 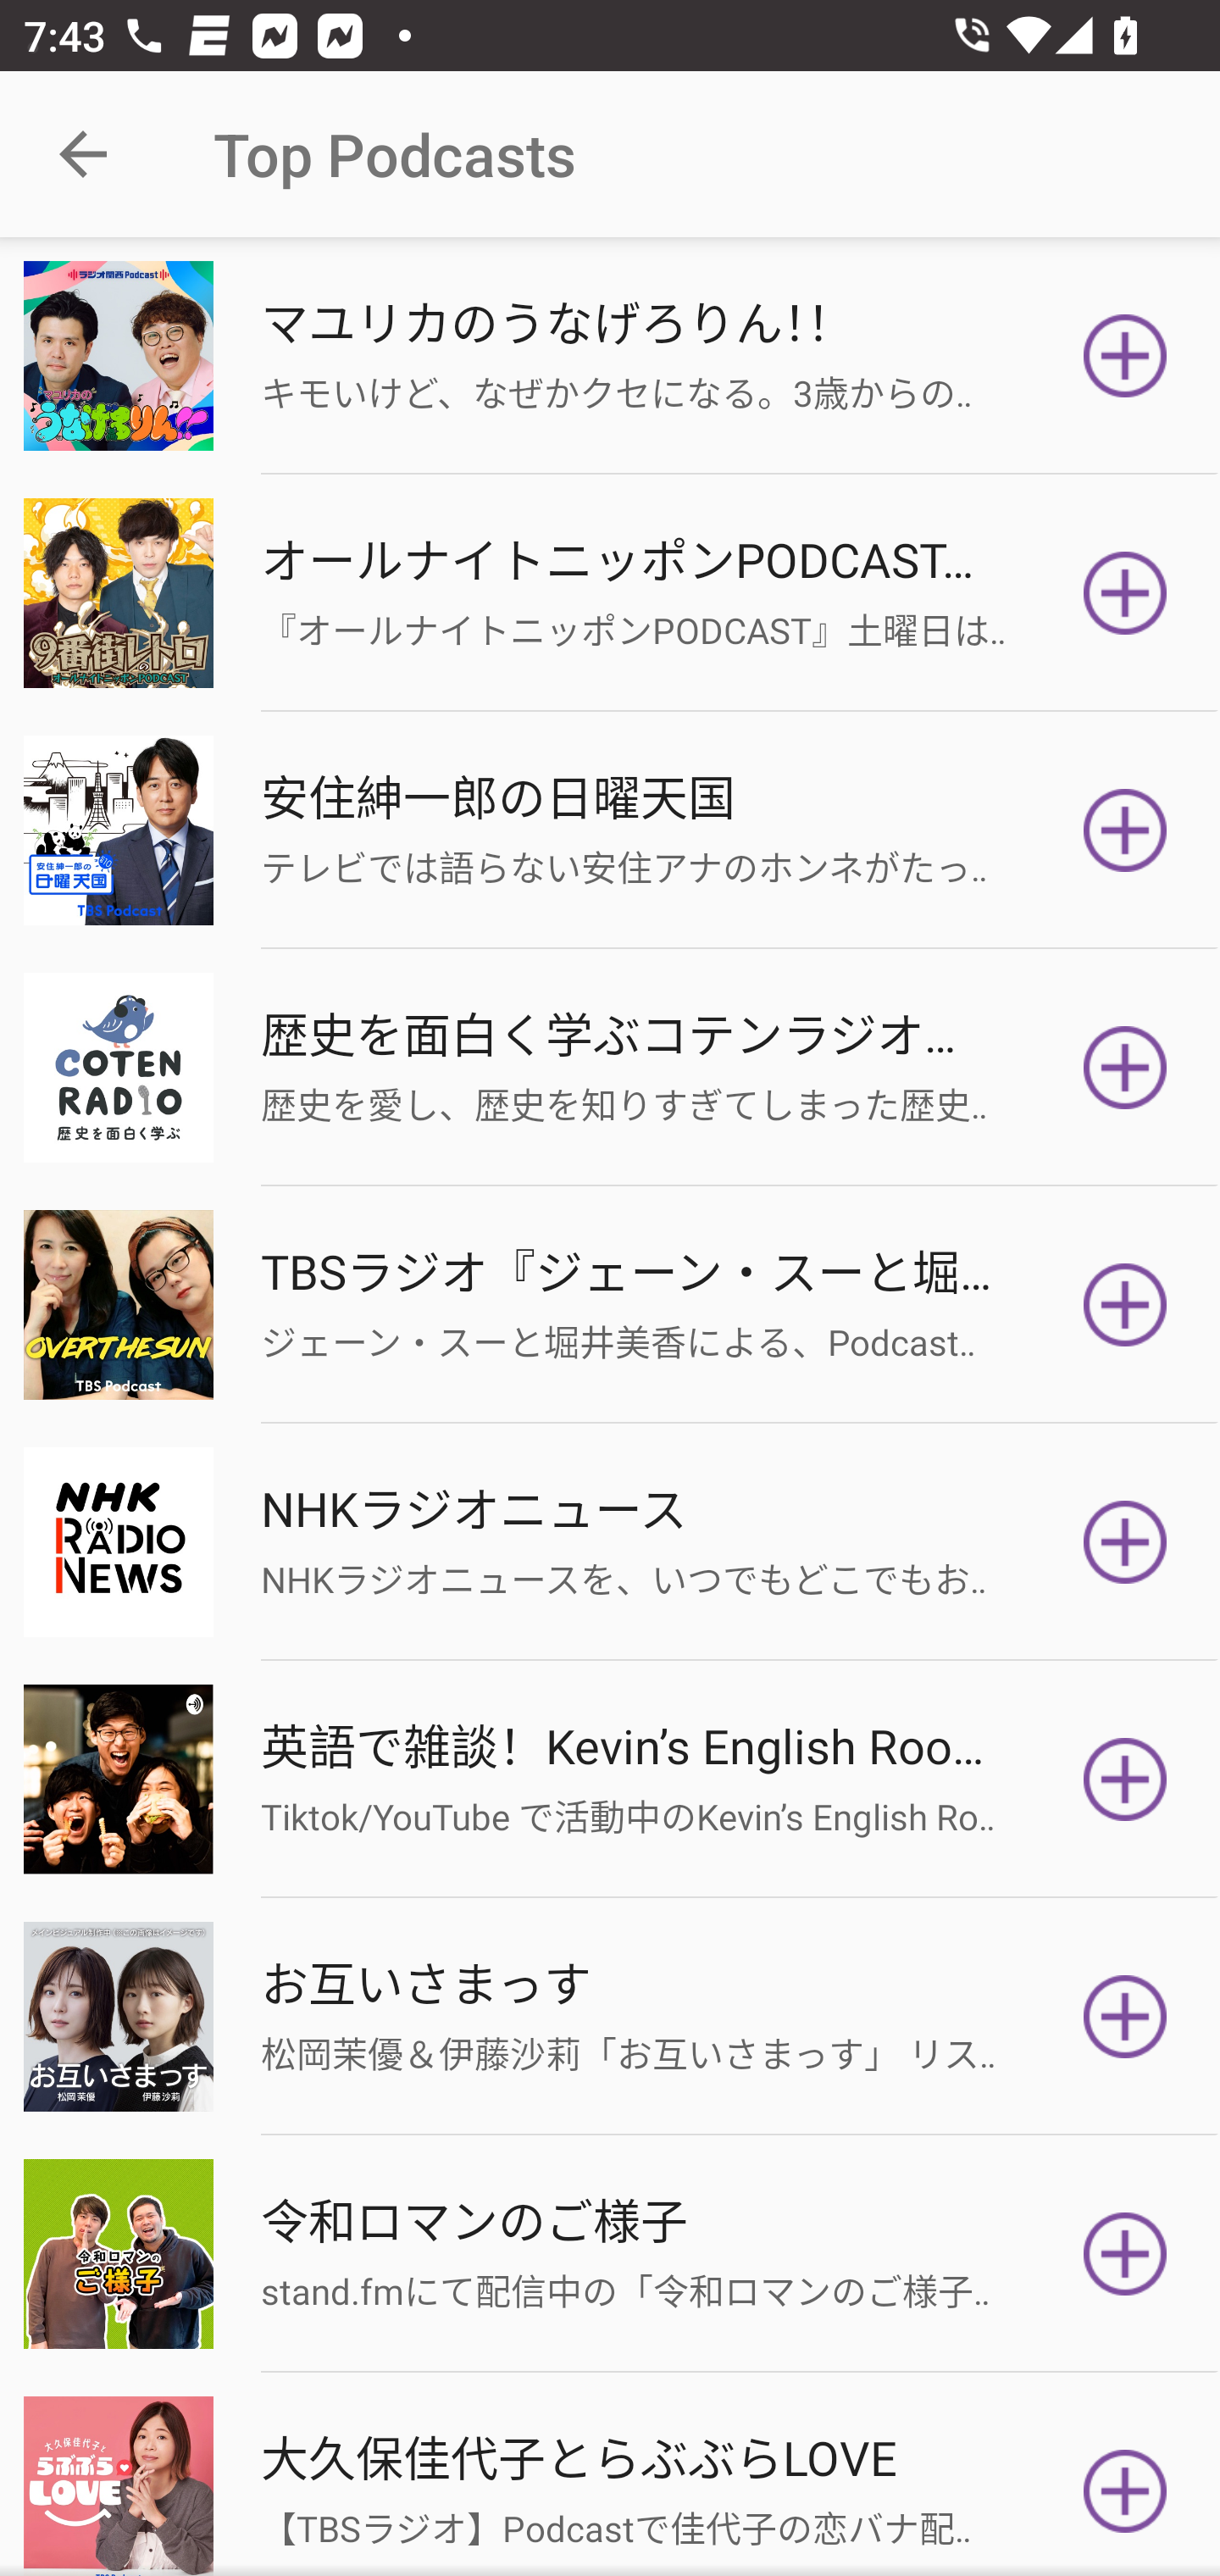 What do you see at coordinates (83, 154) in the screenshot?
I see `Navigate up` at bounding box center [83, 154].